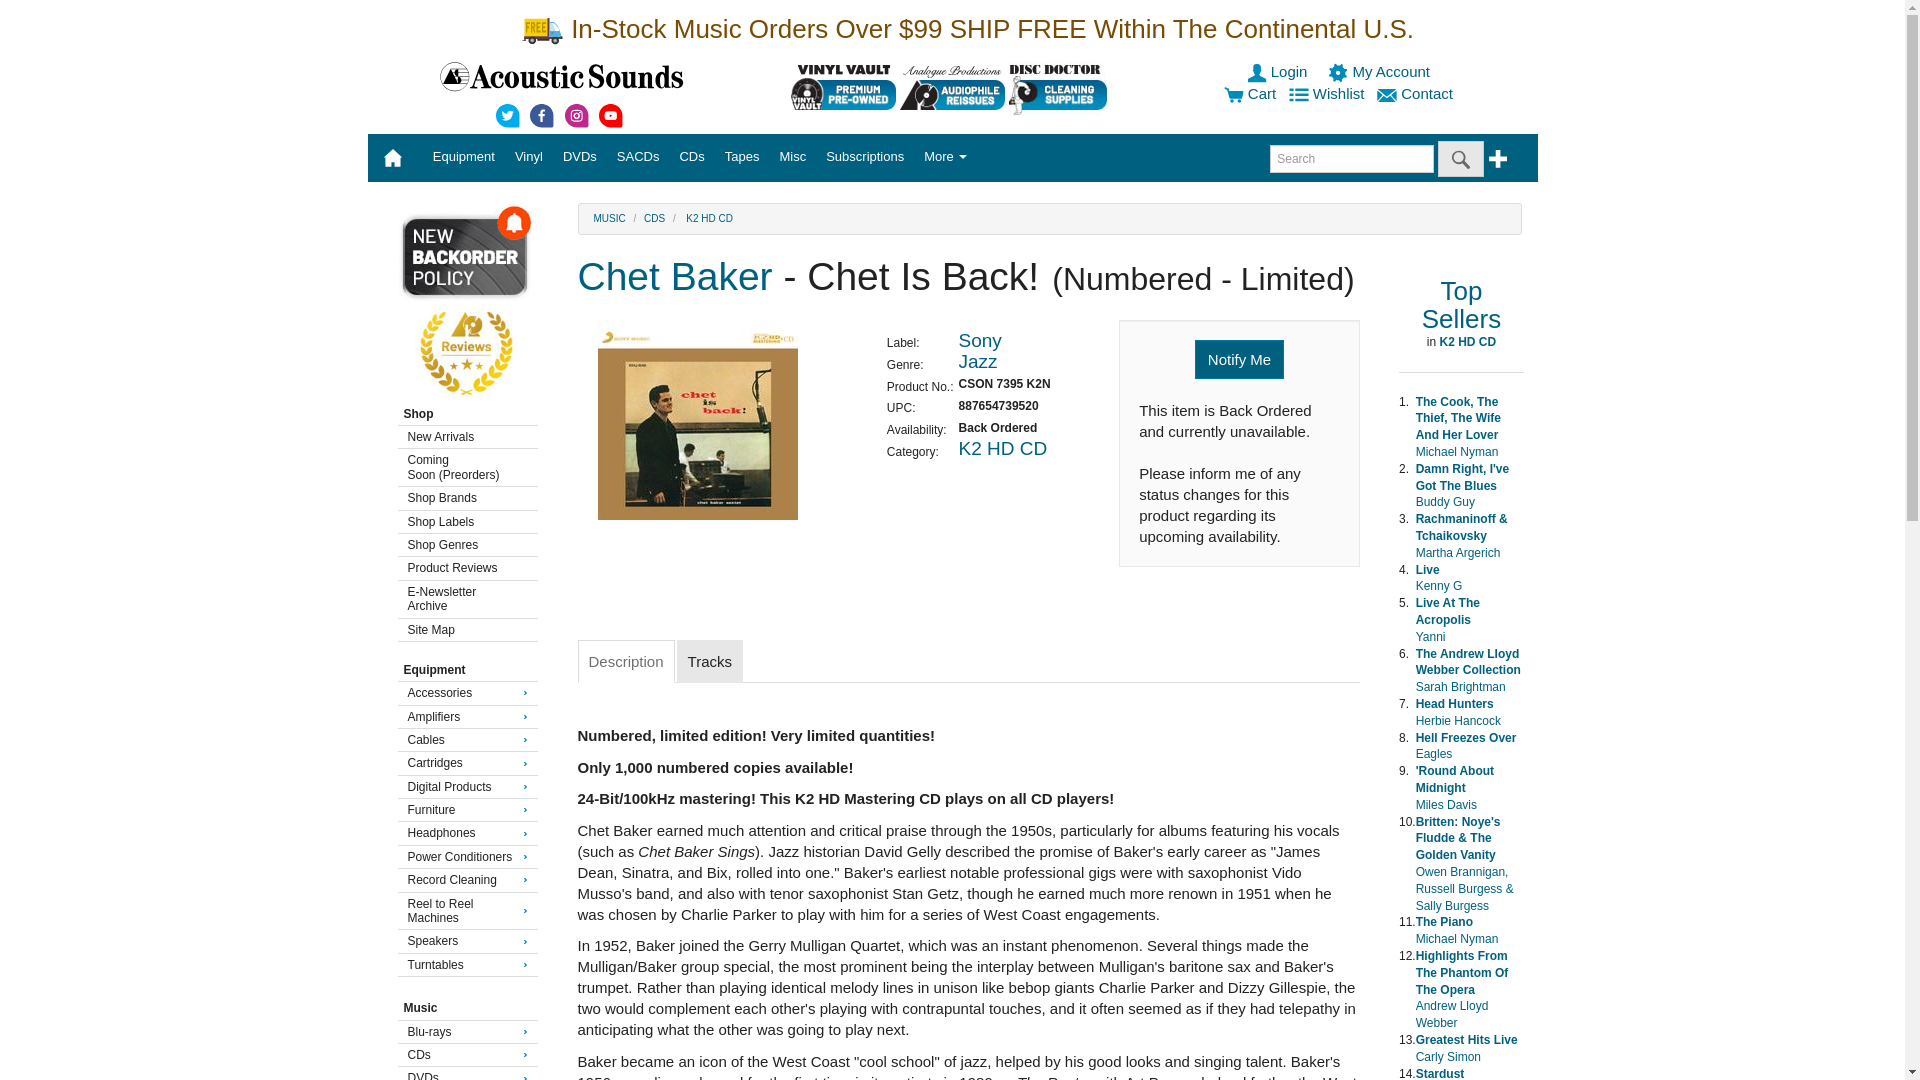 The width and height of the screenshot is (1920, 1080). Describe the element at coordinates (952, 87) in the screenshot. I see `Analogue Productions` at that location.